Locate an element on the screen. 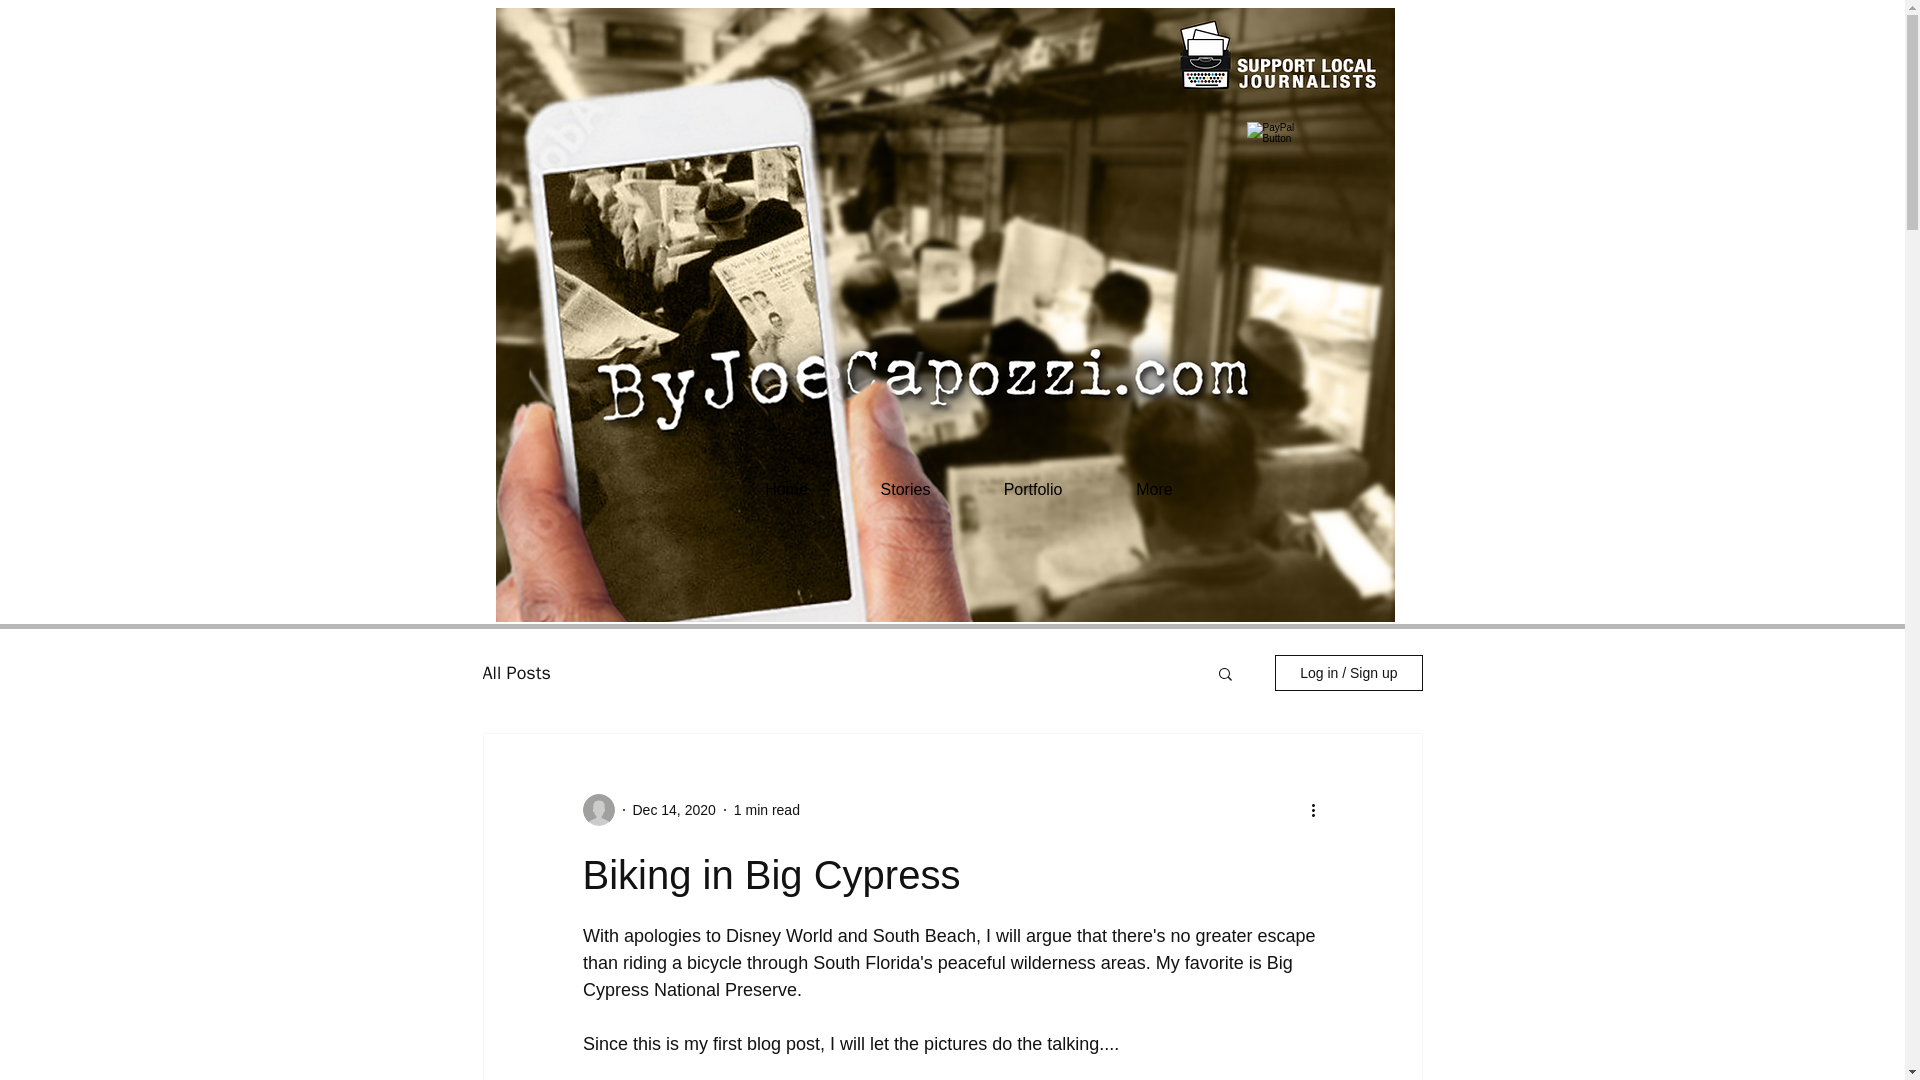 This screenshot has height=1080, width=1920. All Posts is located at coordinates (515, 672).